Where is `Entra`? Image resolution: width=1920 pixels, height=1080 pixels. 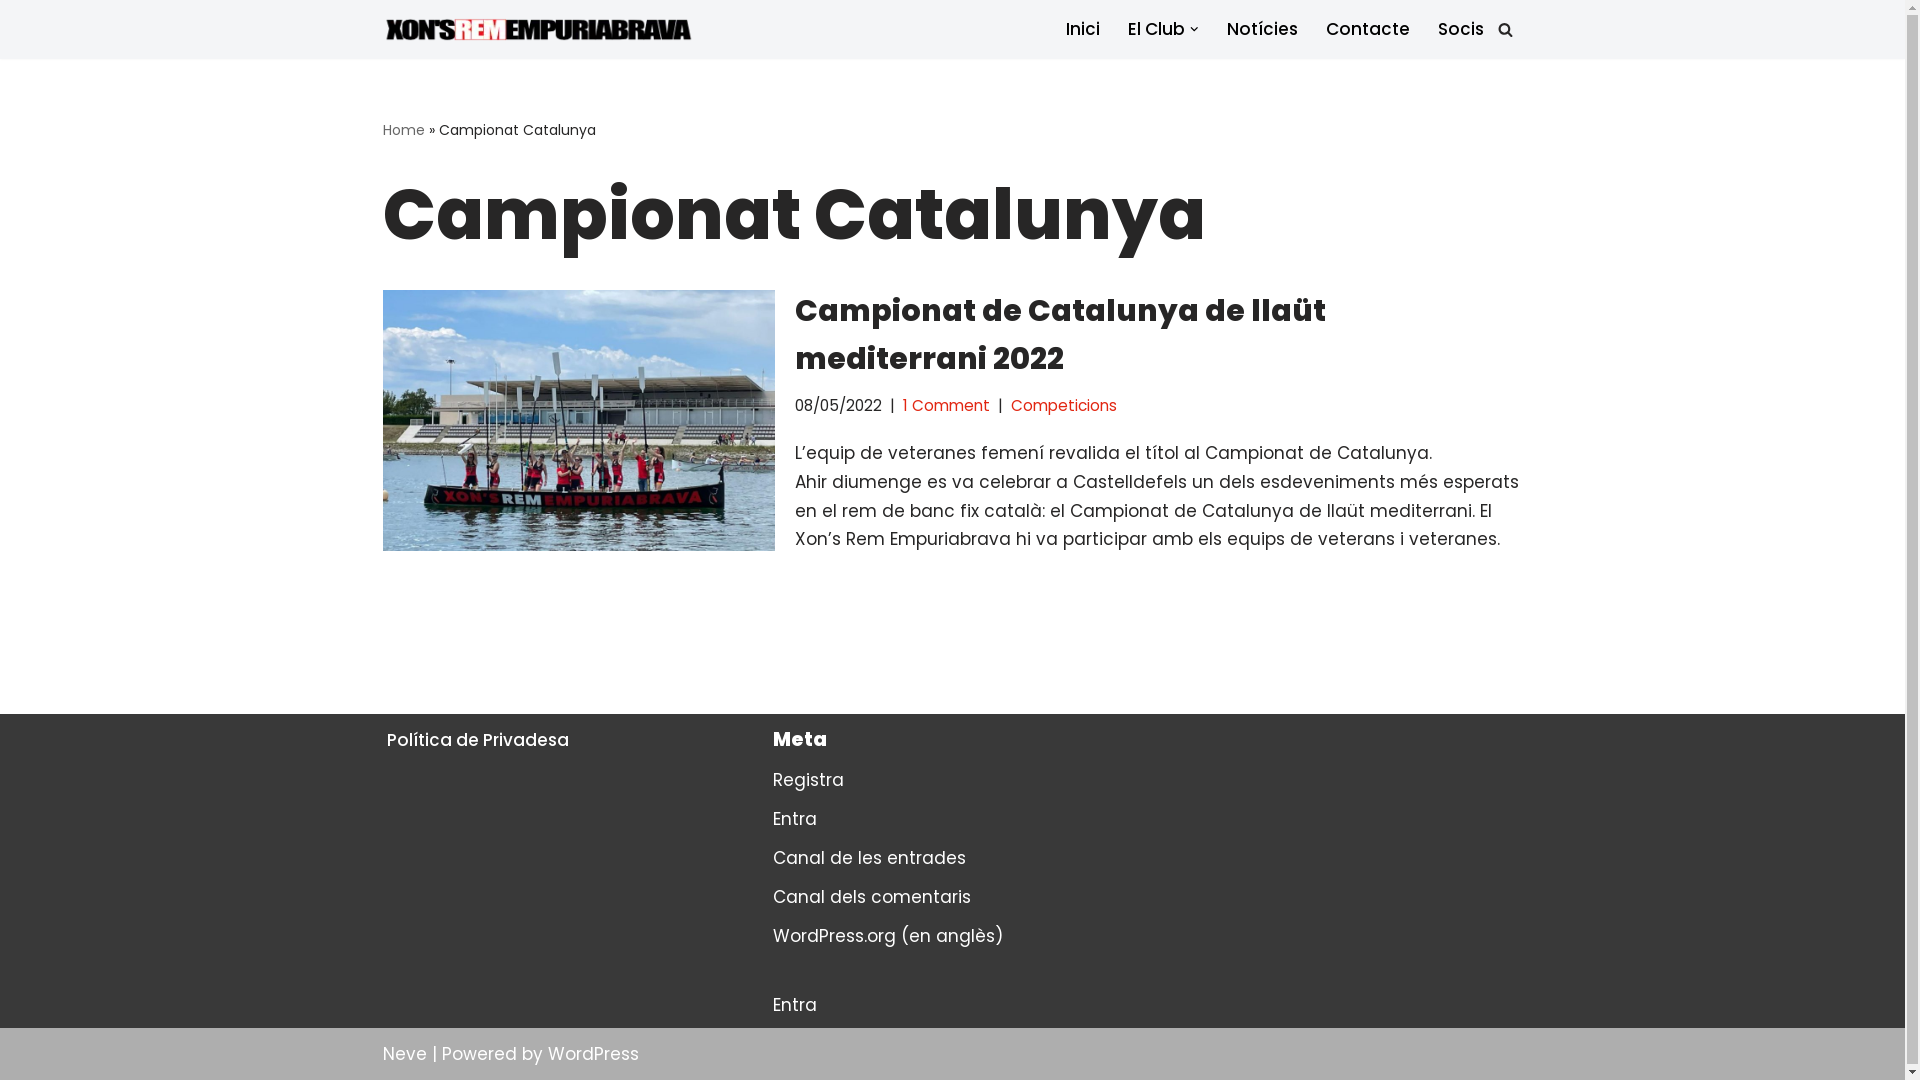
Entra is located at coordinates (794, 1005).